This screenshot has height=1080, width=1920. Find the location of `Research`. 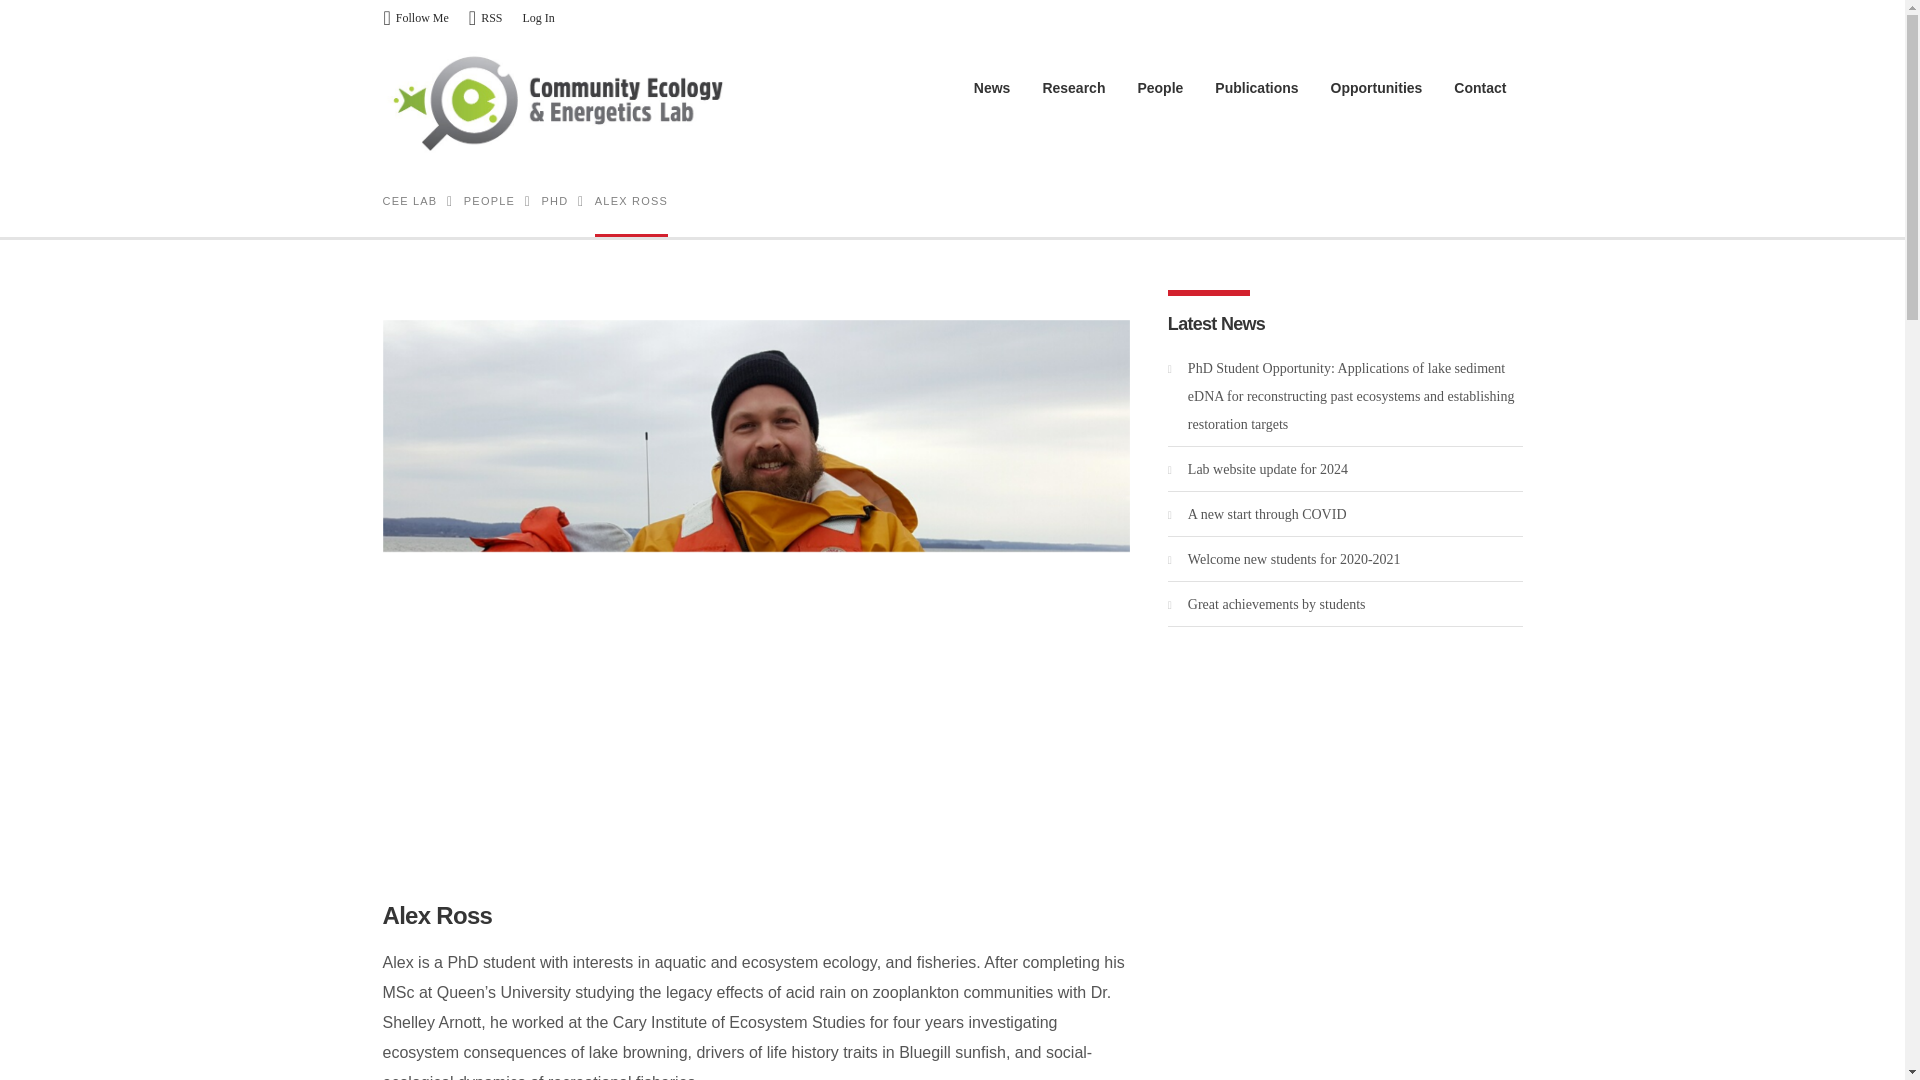

Research is located at coordinates (1073, 88).